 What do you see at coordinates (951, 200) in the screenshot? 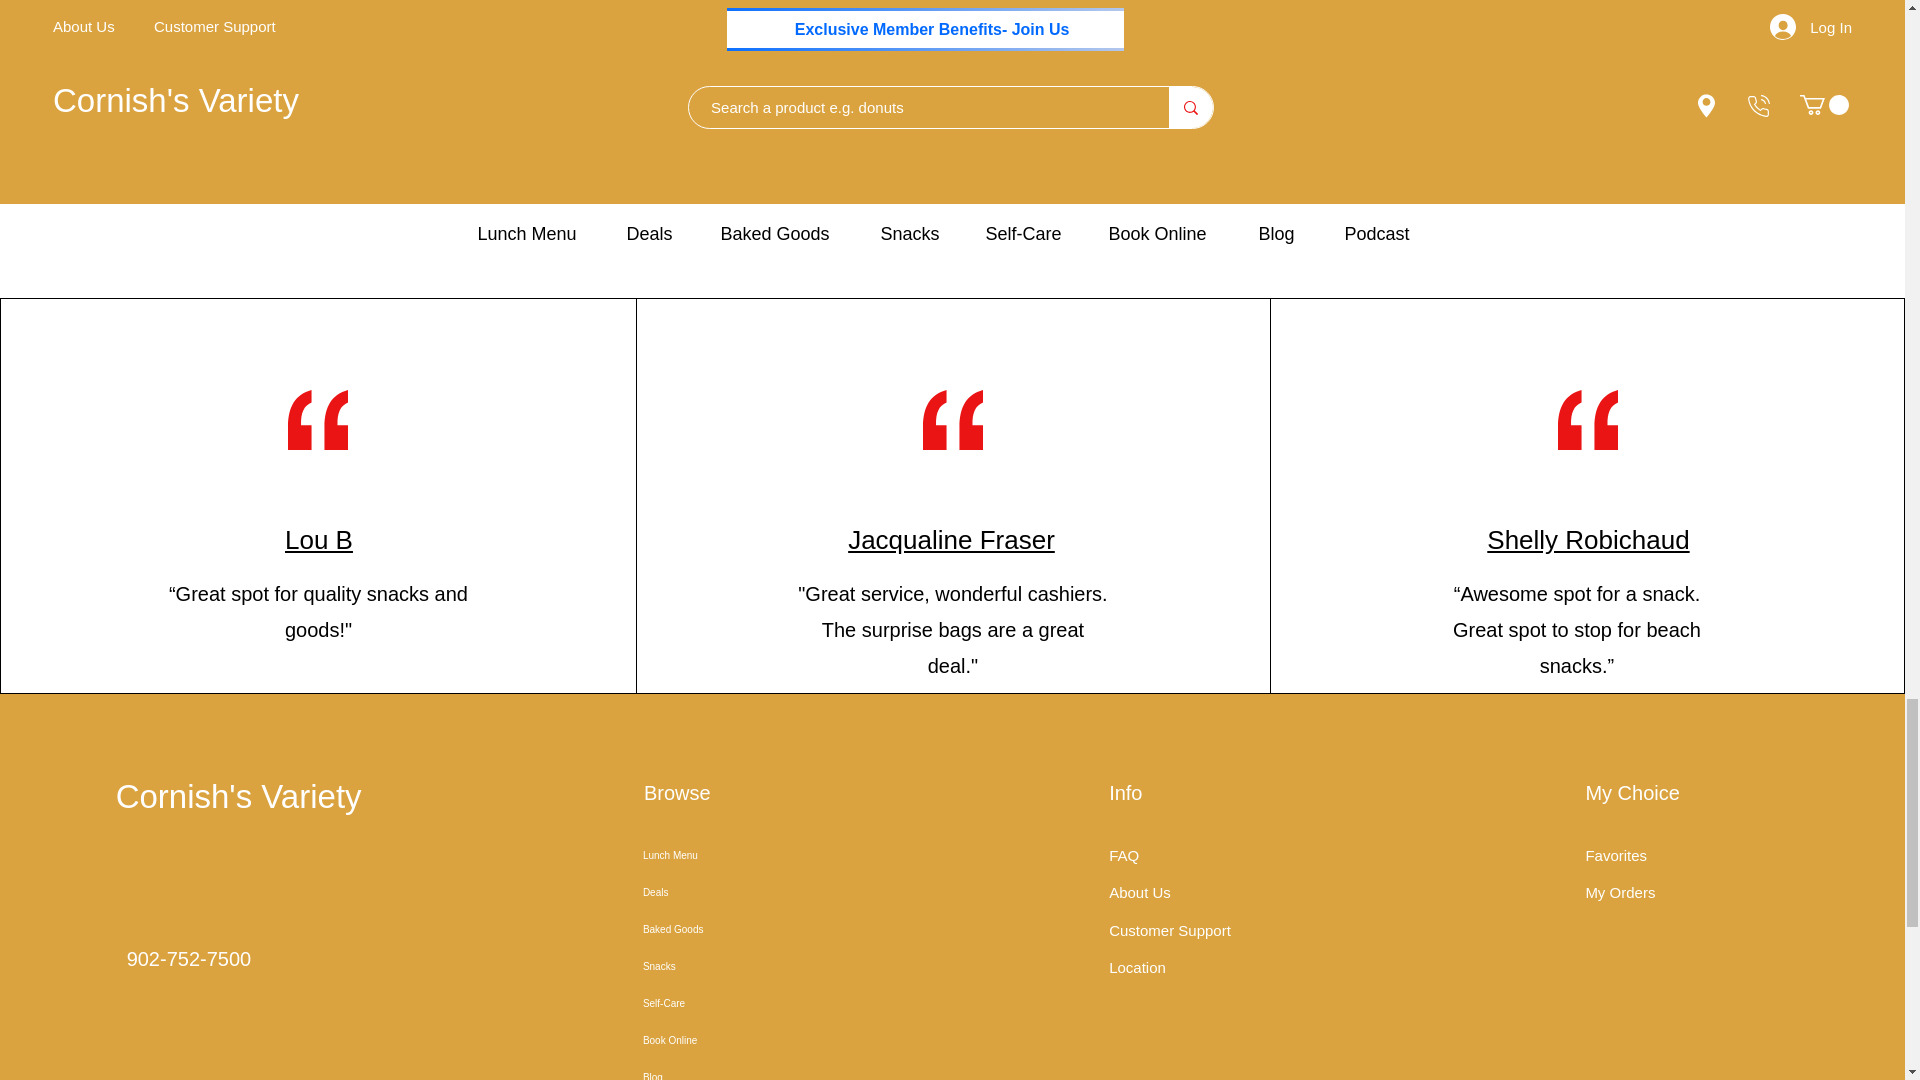
I see `Add to Cart` at bounding box center [951, 200].